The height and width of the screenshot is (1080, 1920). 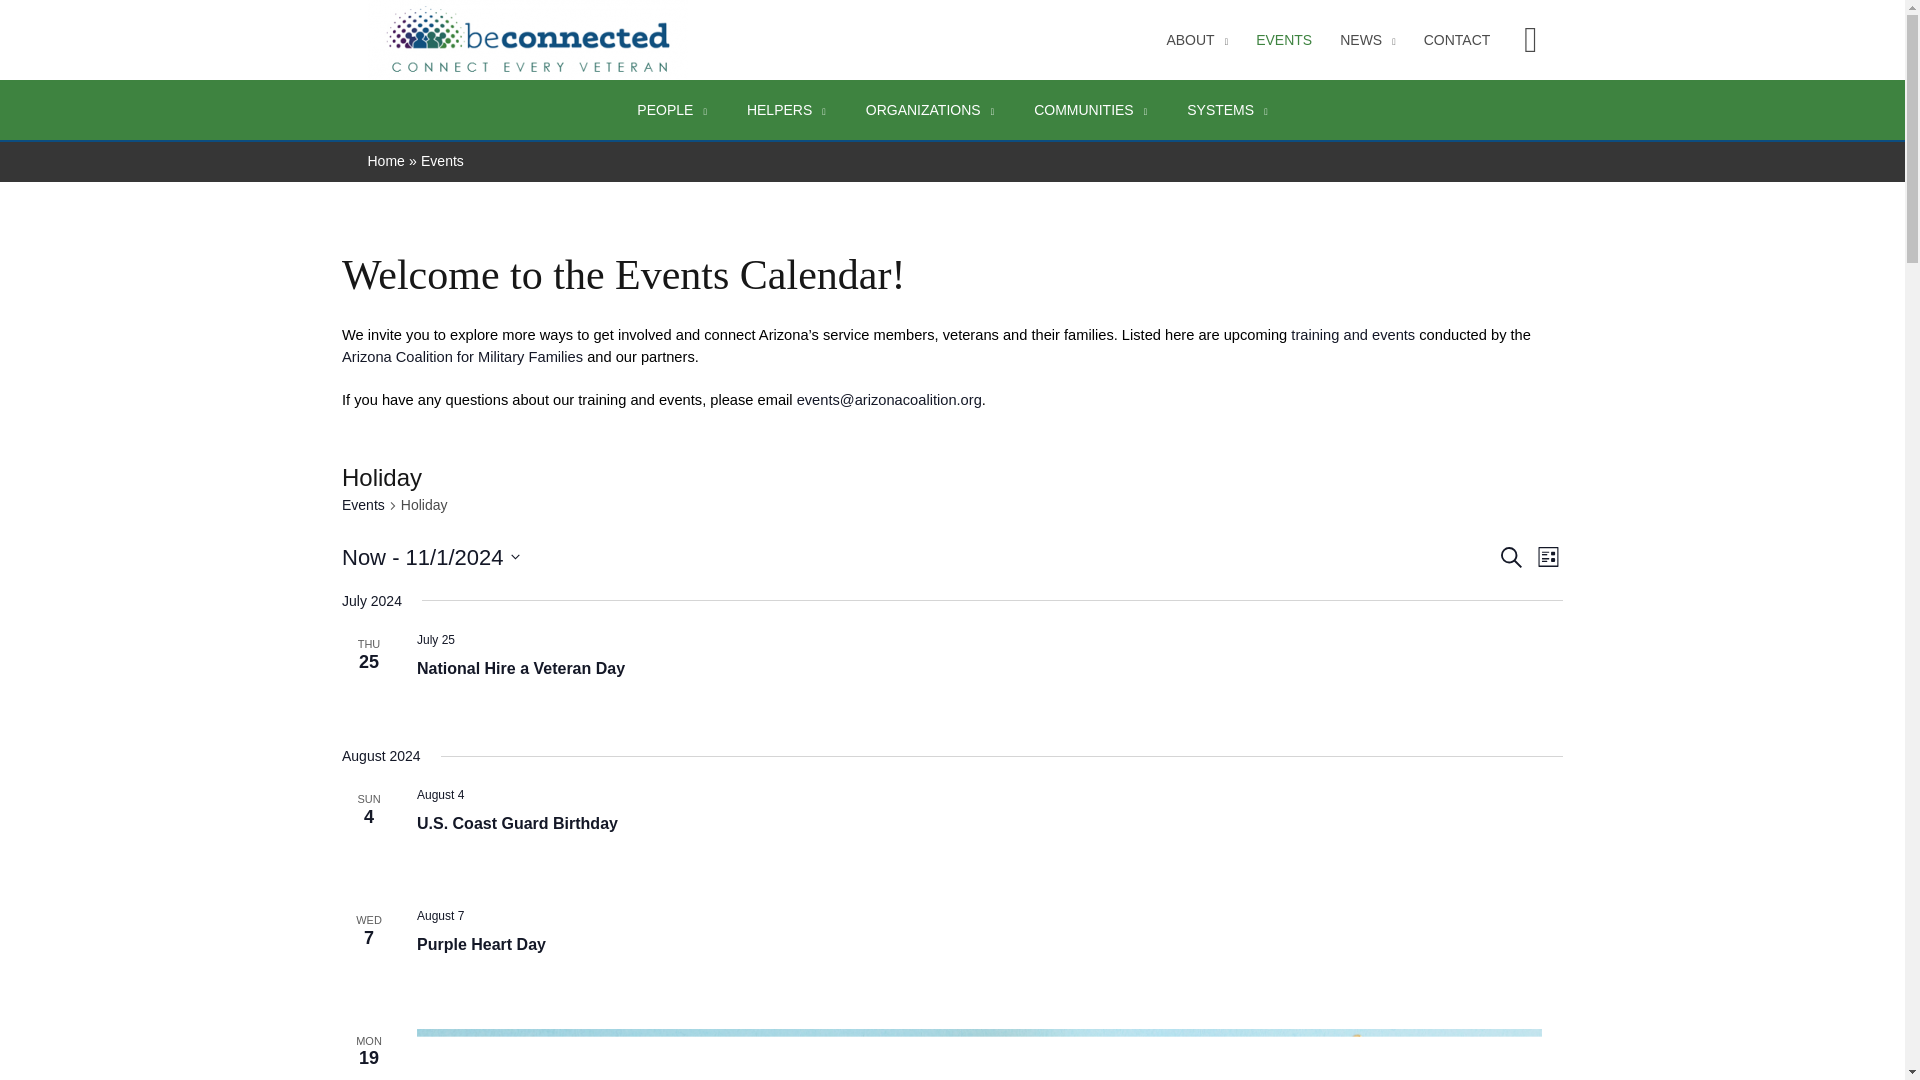 I want to click on COMMUNITIES, so click(x=1090, y=110).